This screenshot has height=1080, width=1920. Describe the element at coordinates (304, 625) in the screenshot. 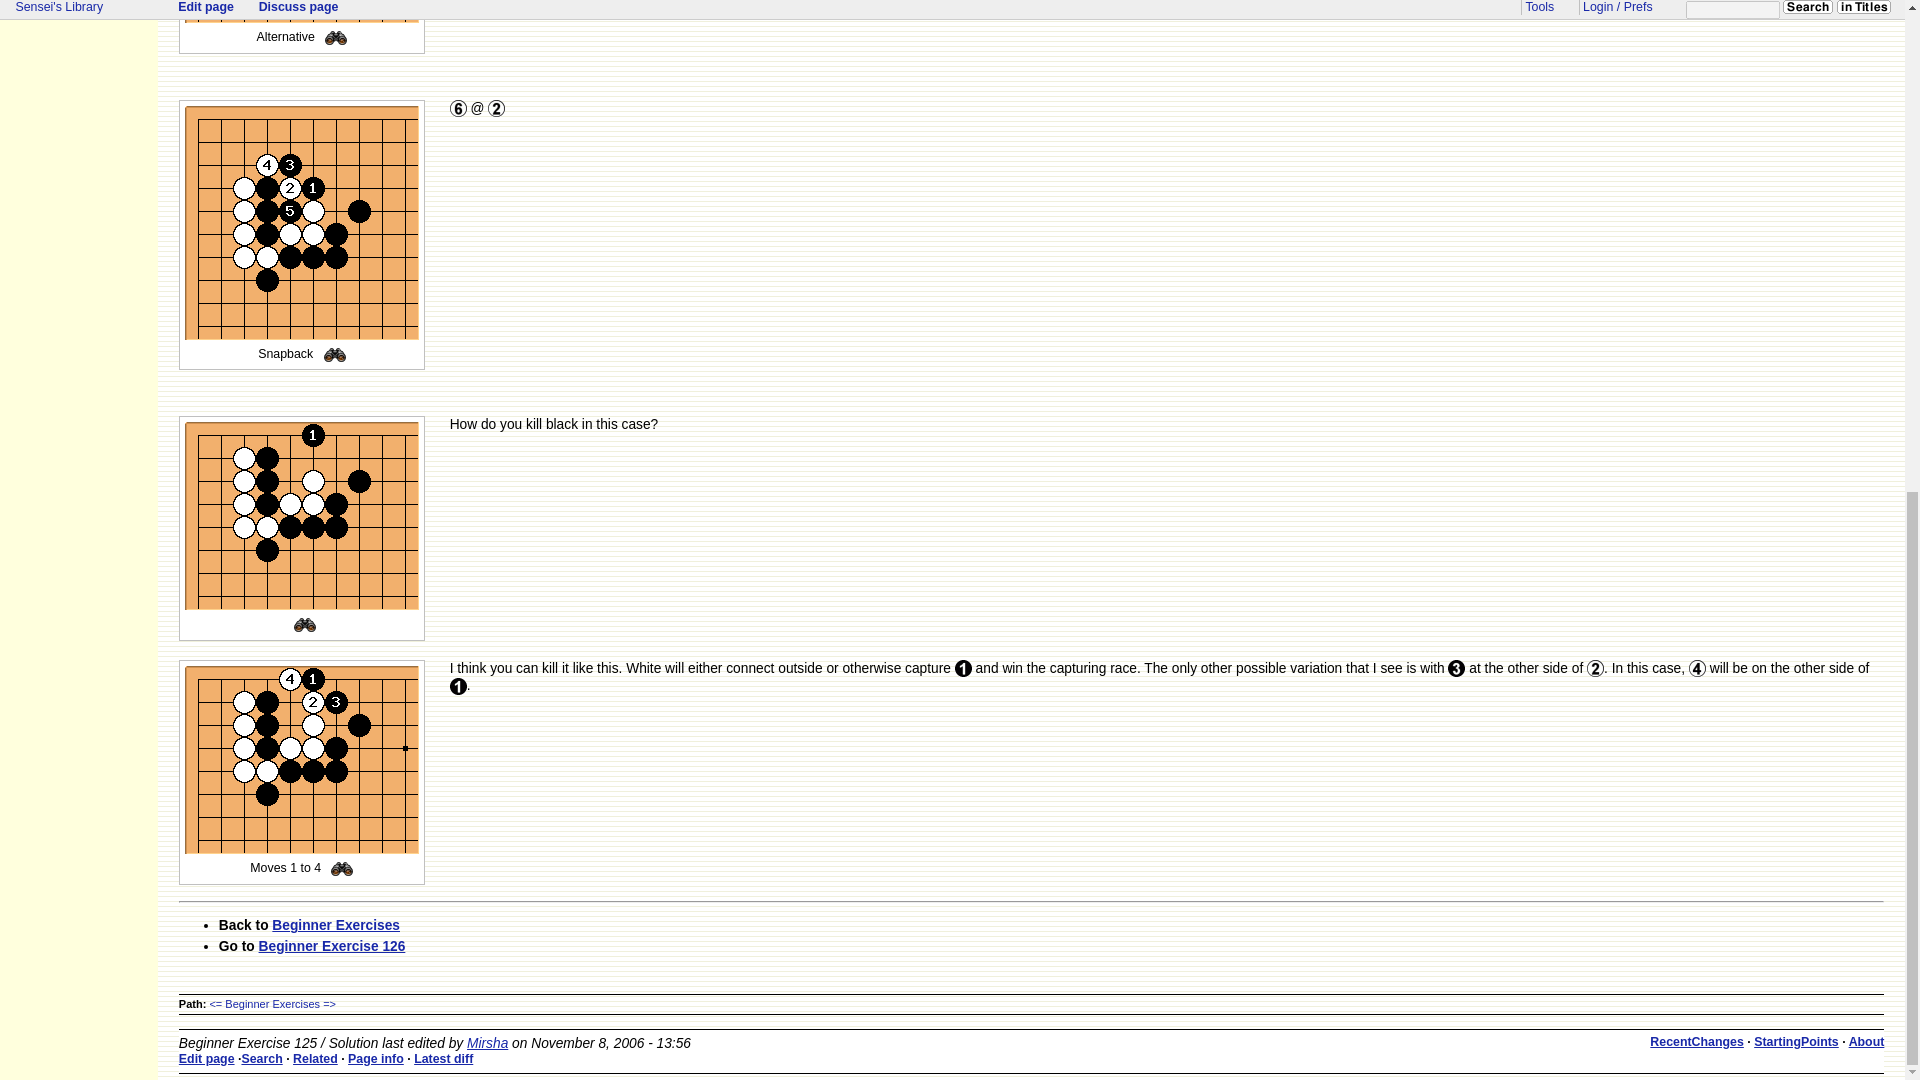

I see `Search position` at that location.